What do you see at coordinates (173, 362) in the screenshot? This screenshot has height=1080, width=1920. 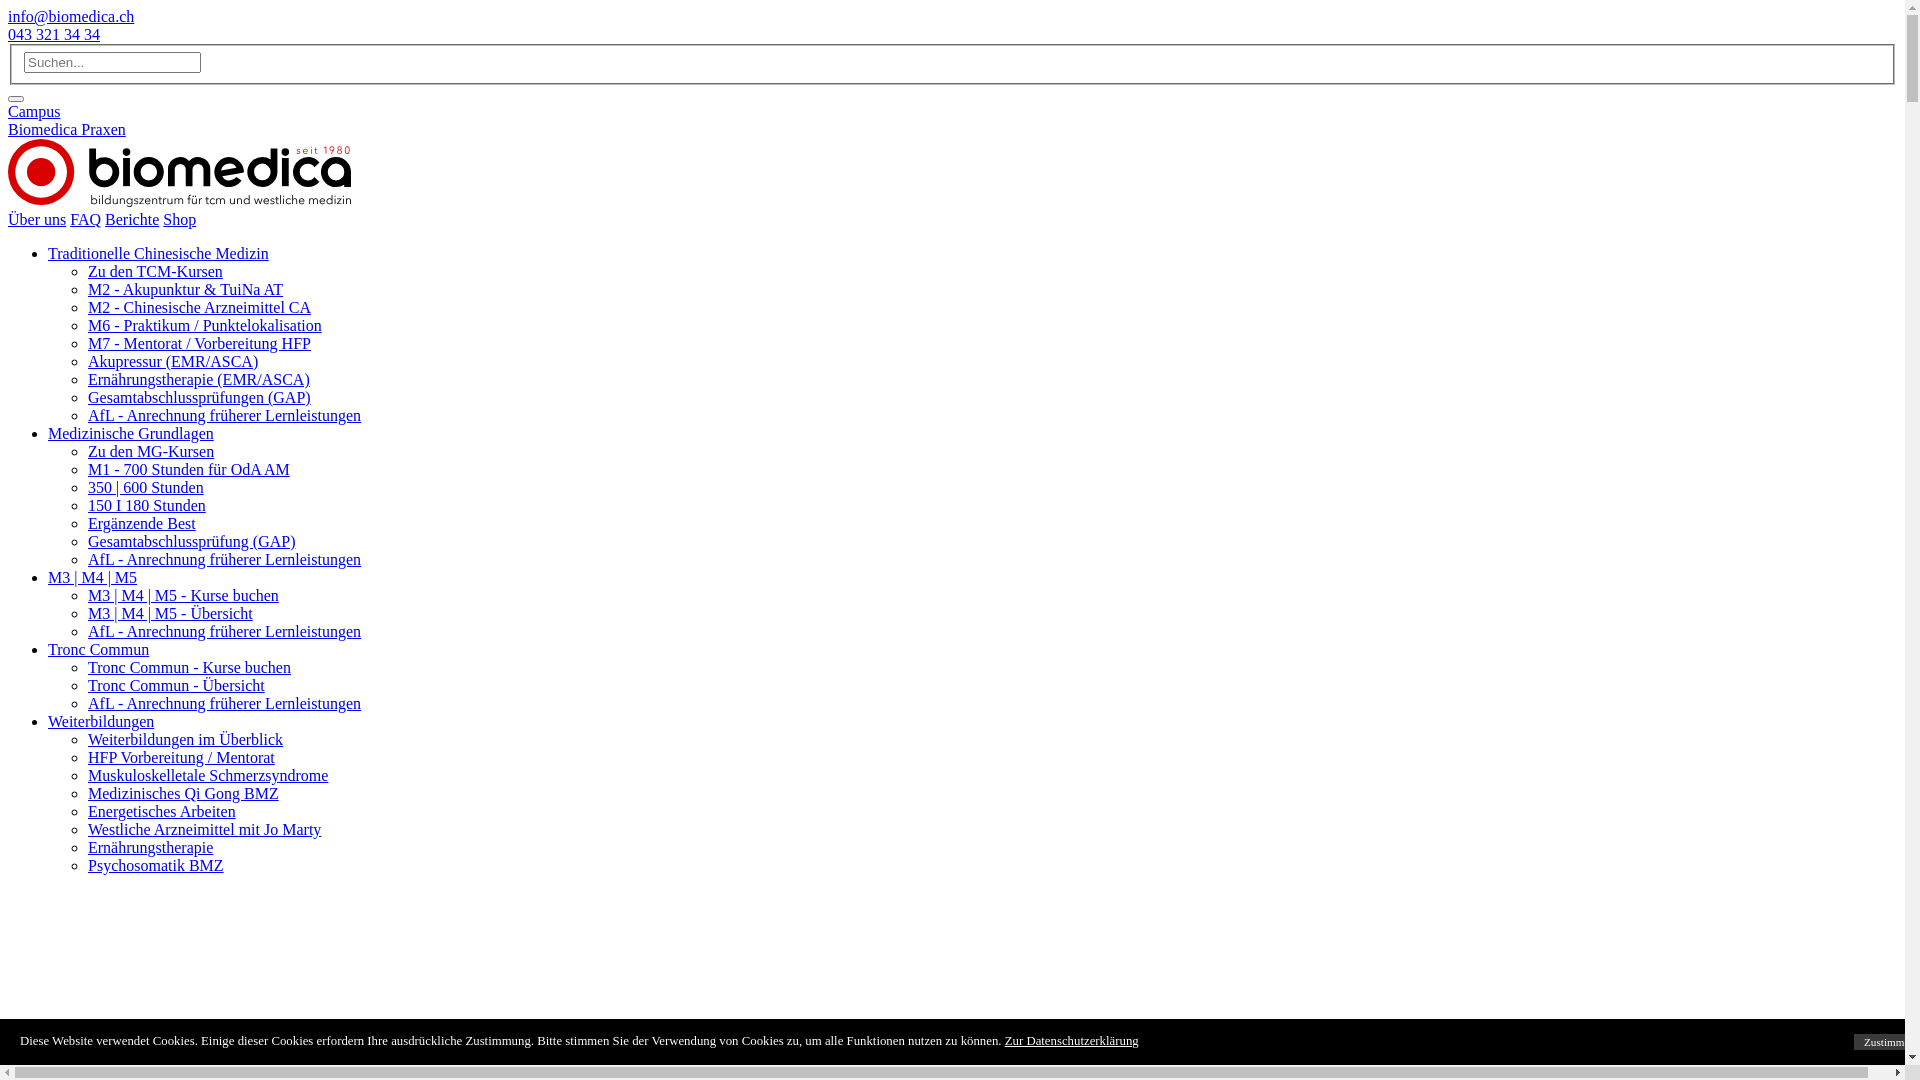 I see `Akupressur (EMR/ASCA)` at bounding box center [173, 362].